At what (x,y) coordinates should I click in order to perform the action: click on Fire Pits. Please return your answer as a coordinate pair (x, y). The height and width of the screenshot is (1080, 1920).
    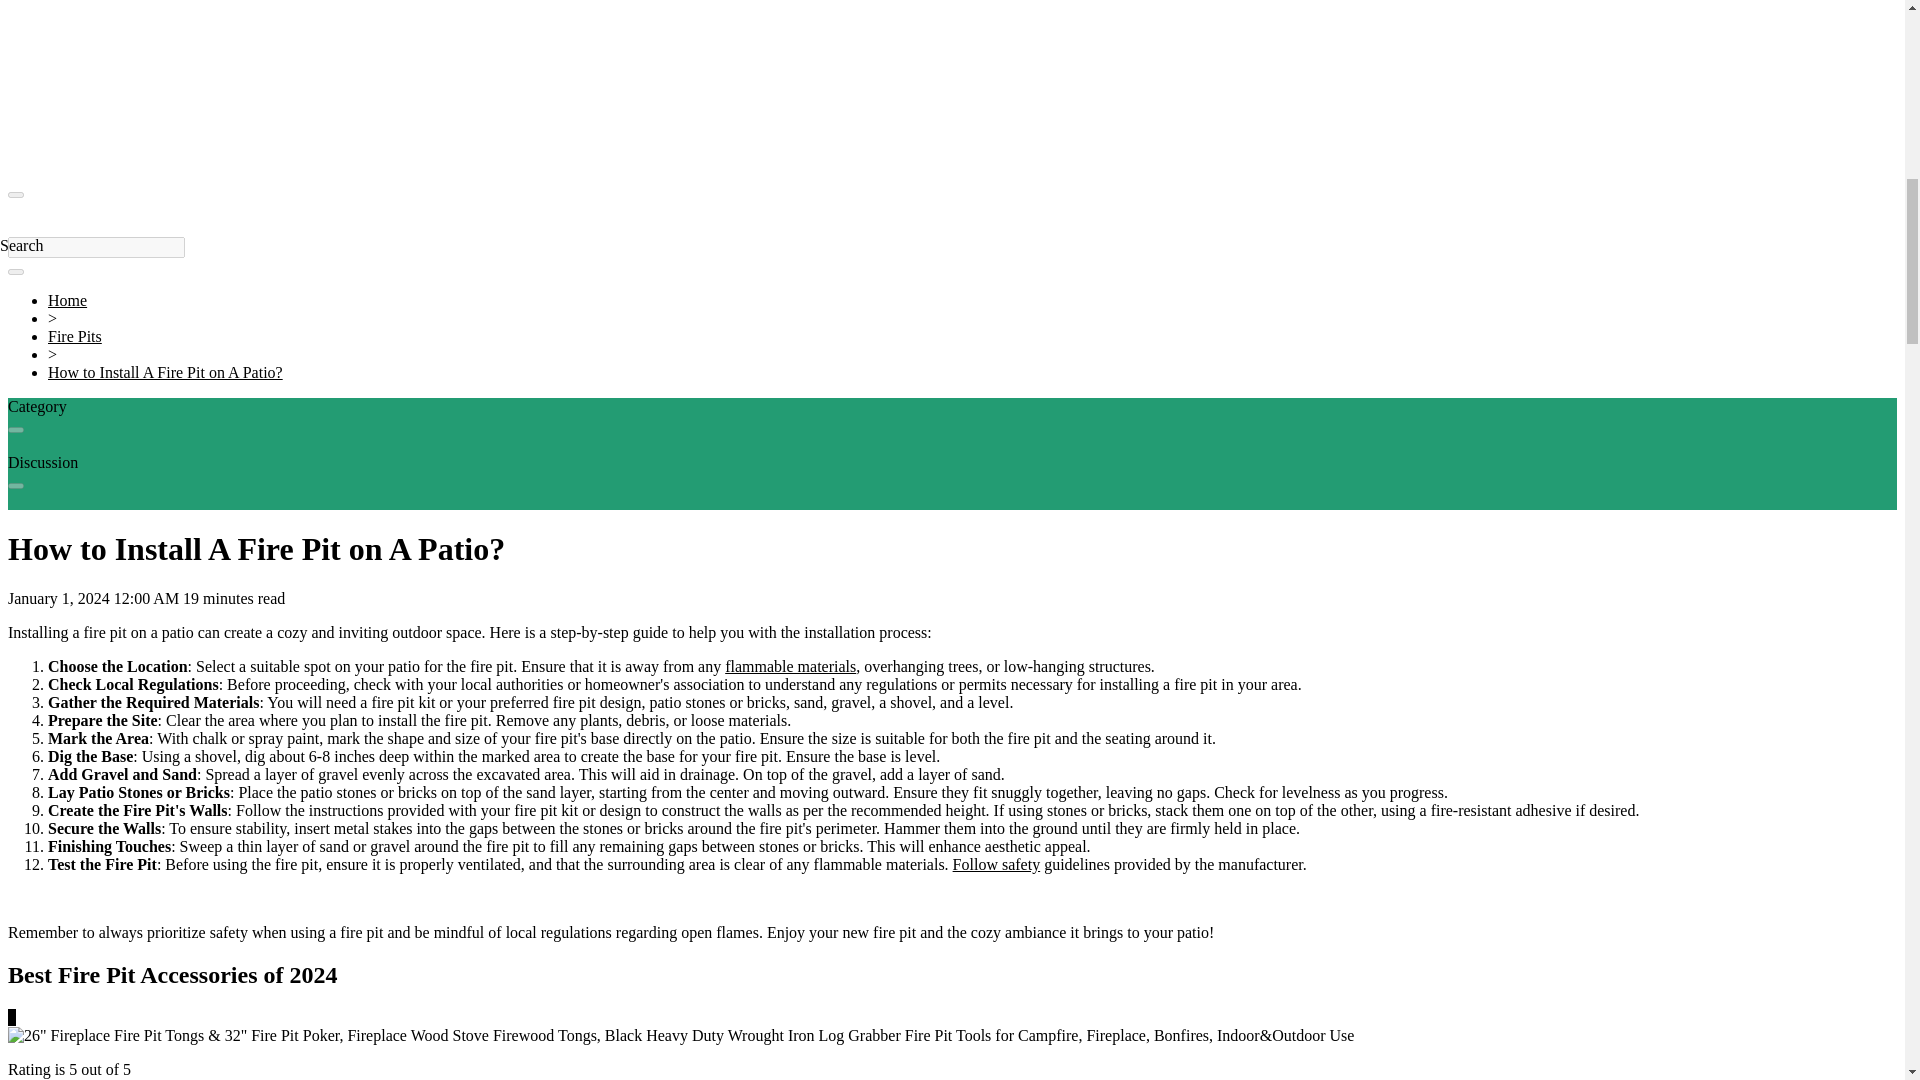
    Looking at the image, I should click on (74, 336).